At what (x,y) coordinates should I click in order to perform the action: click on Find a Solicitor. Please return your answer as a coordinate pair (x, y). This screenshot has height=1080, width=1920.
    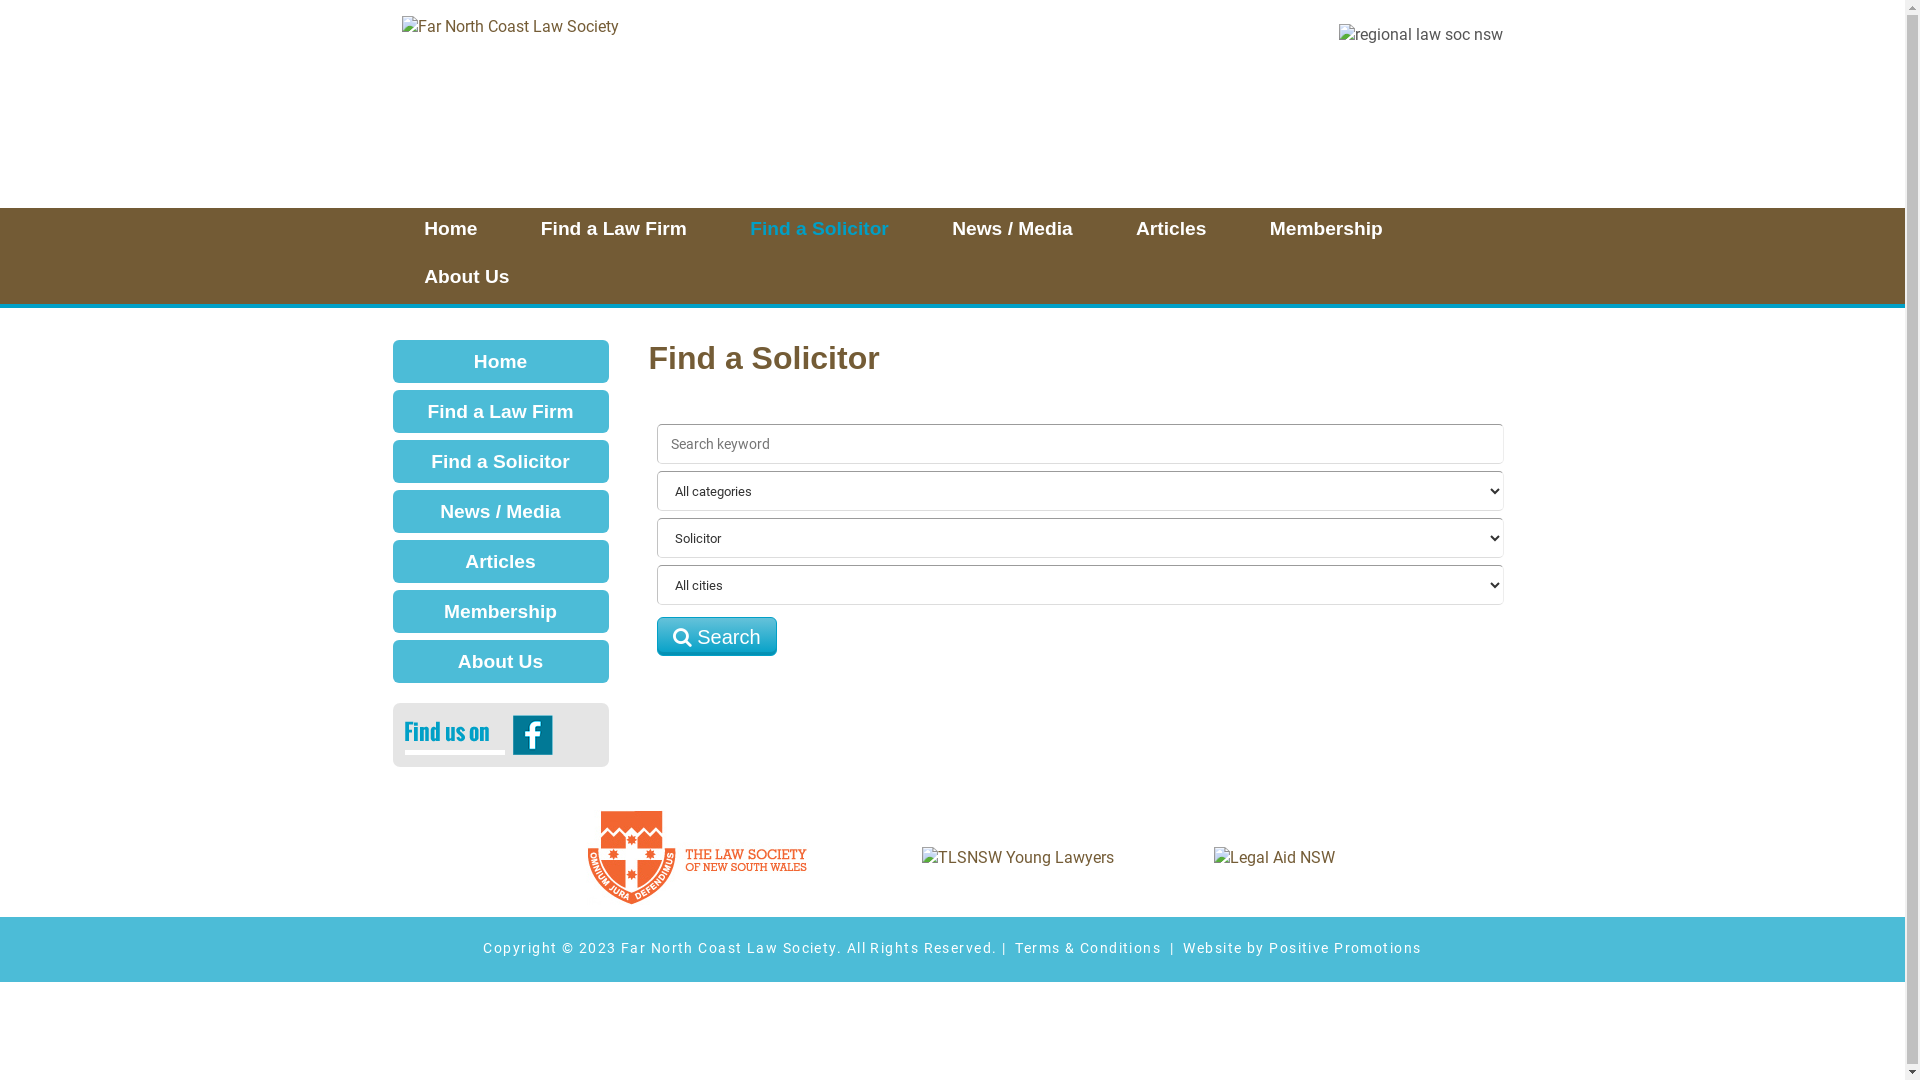
    Looking at the image, I should click on (820, 232).